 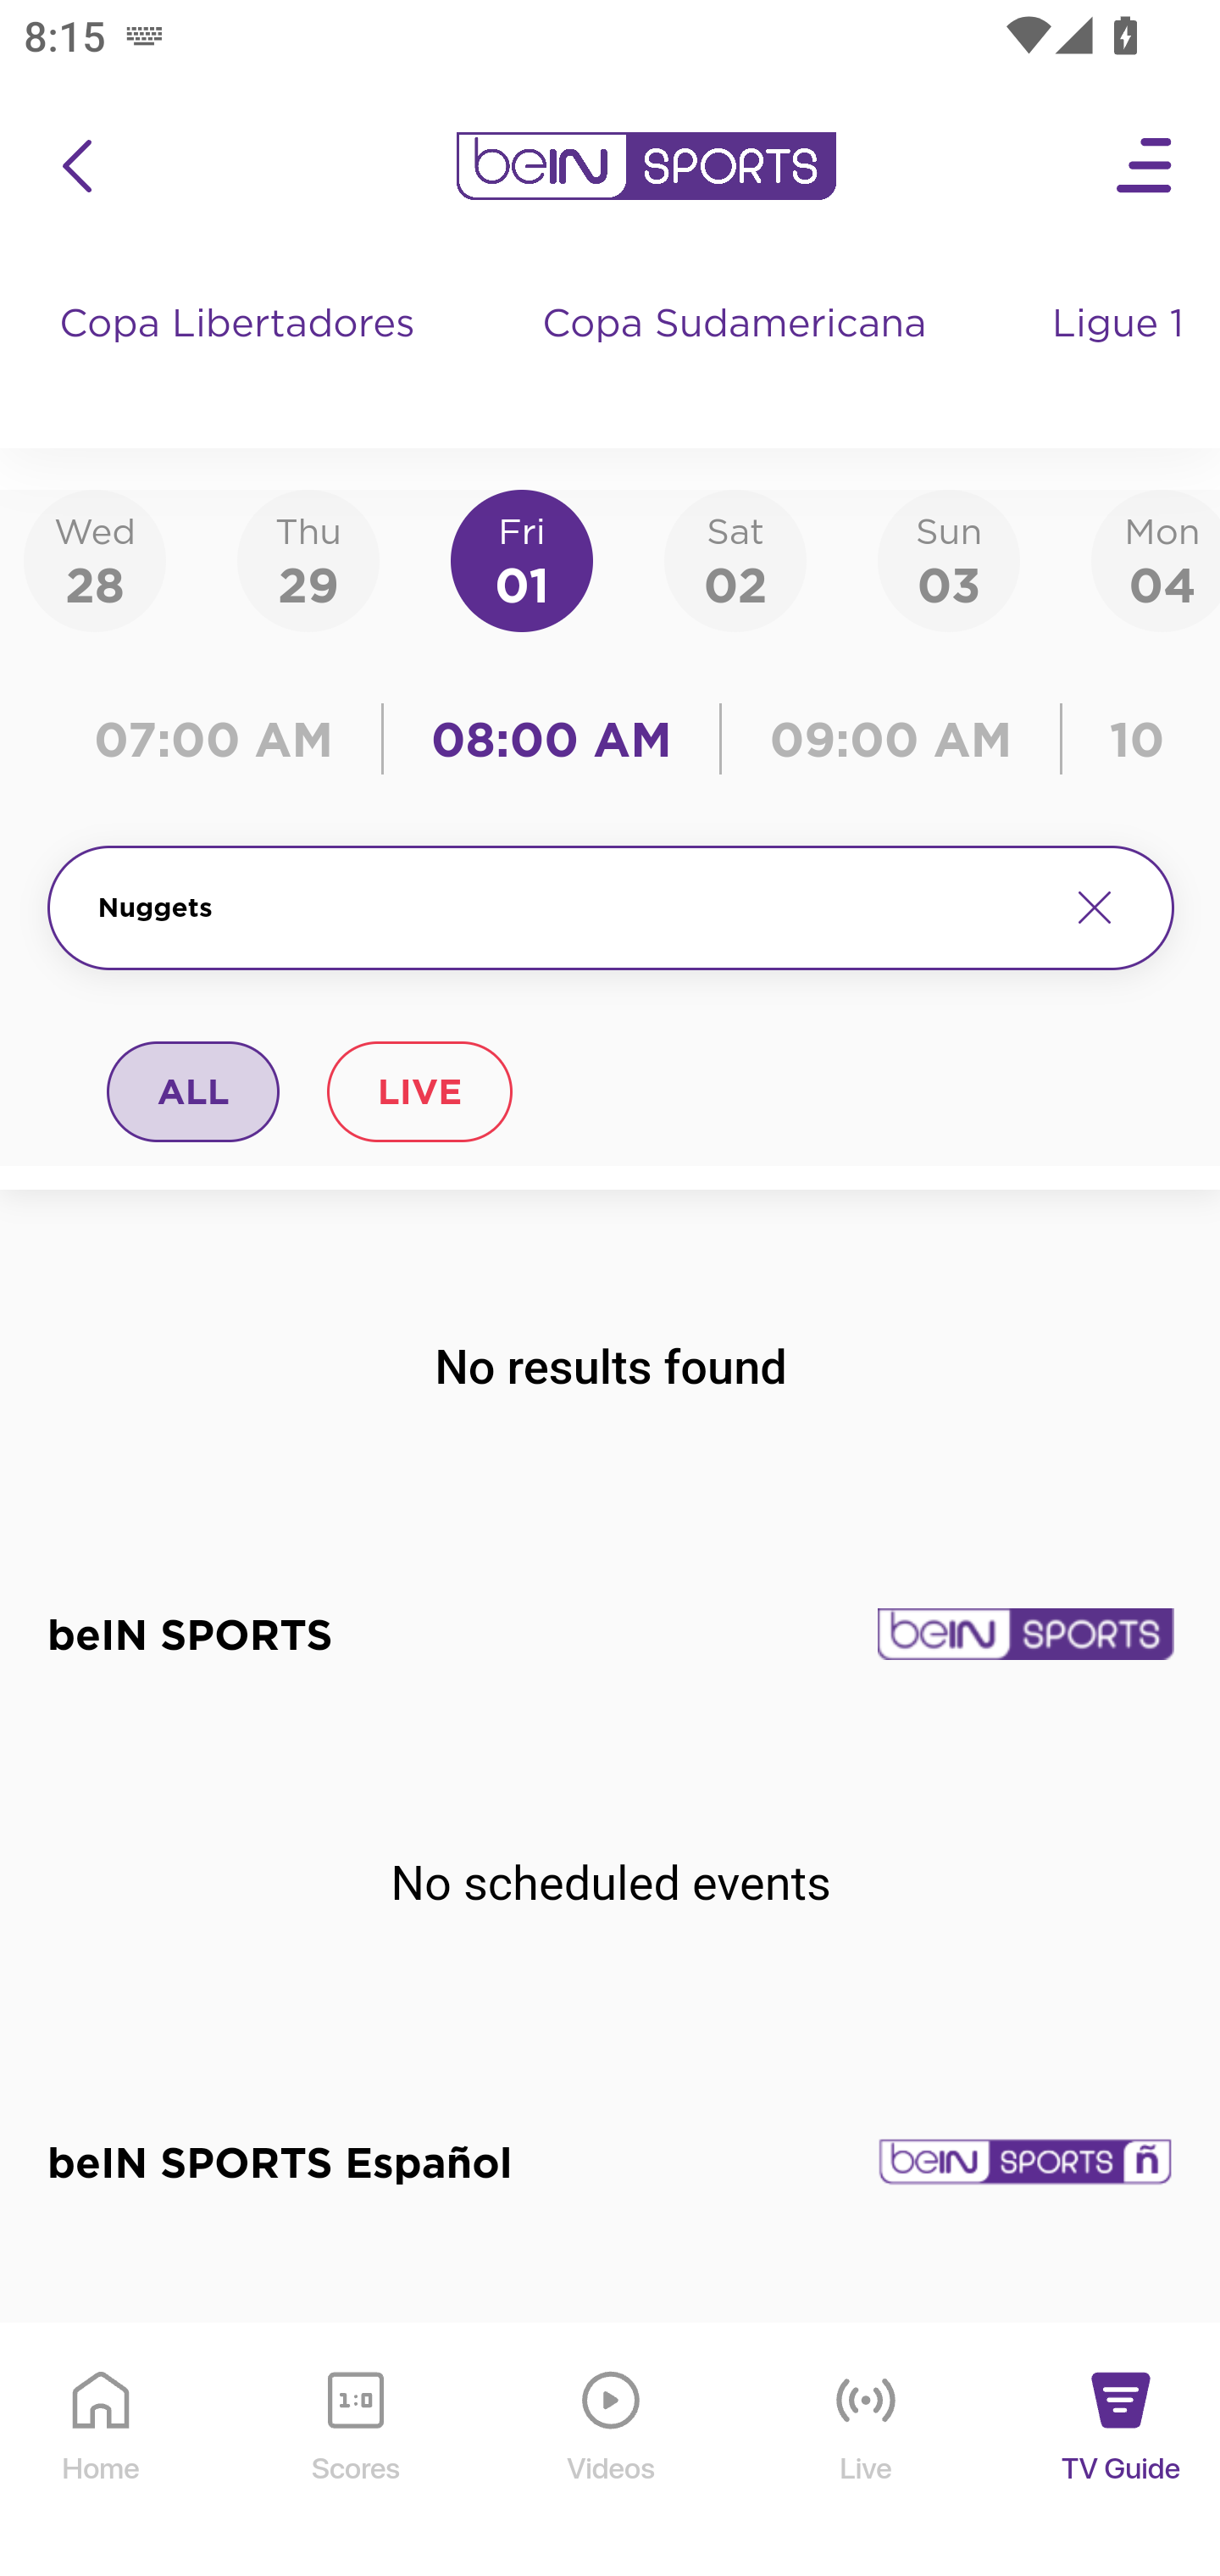 I want to click on 08:00 AM, so click(x=552, y=739).